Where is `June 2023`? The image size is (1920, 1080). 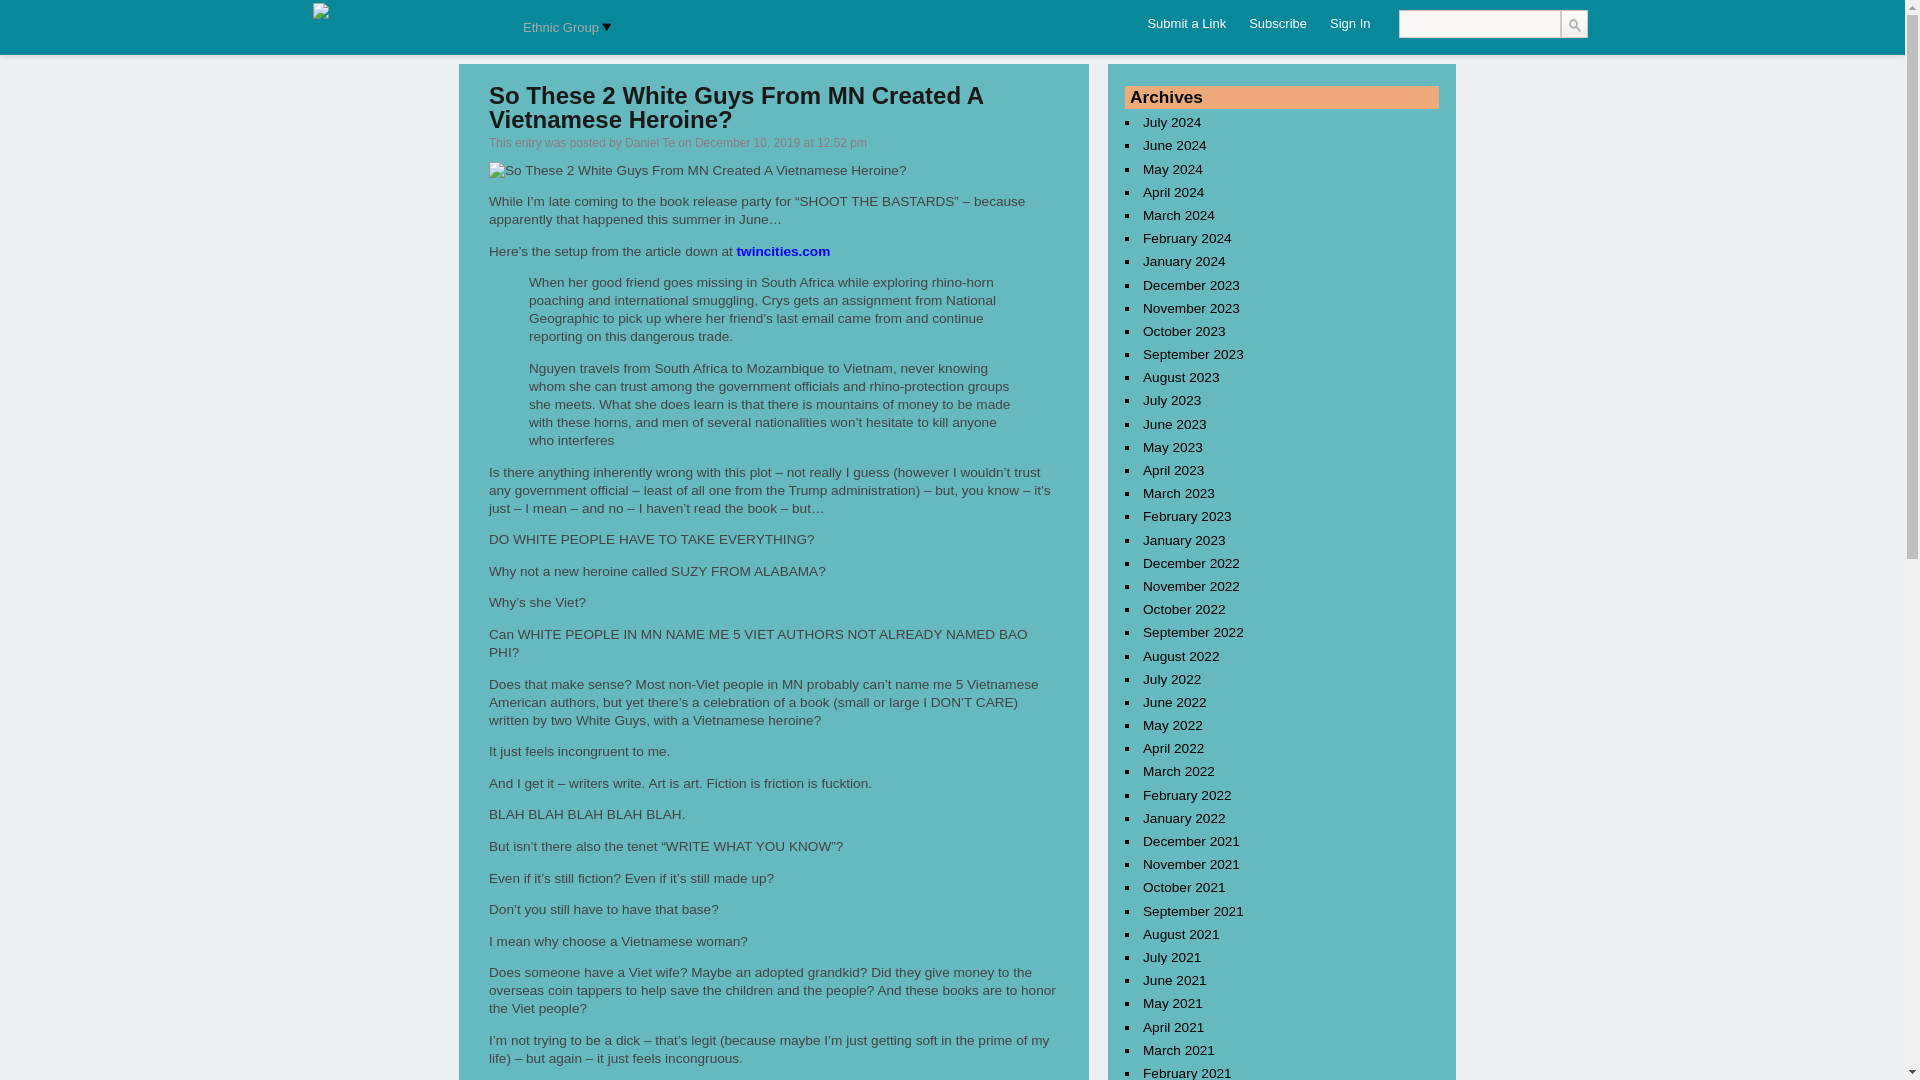 June 2023 is located at coordinates (1174, 424).